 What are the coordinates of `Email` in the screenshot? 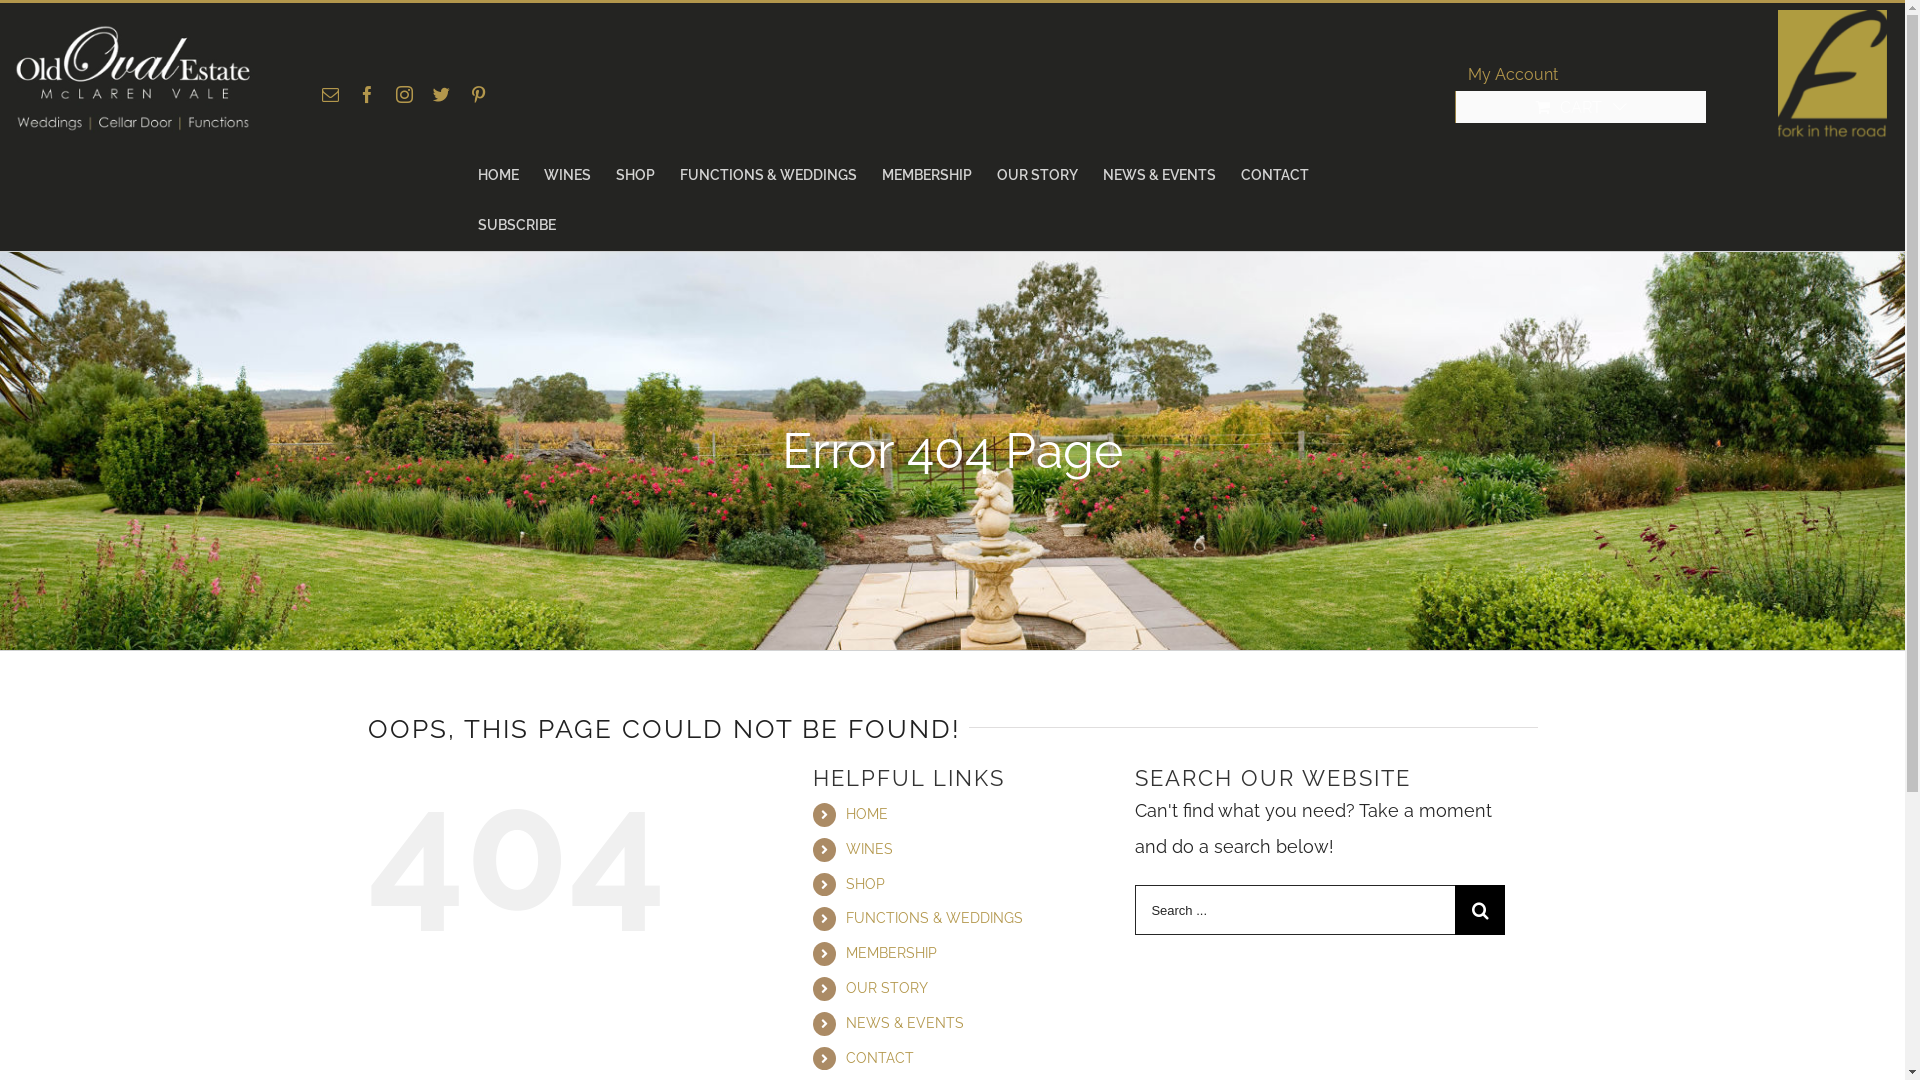 It's located at (330, 94).